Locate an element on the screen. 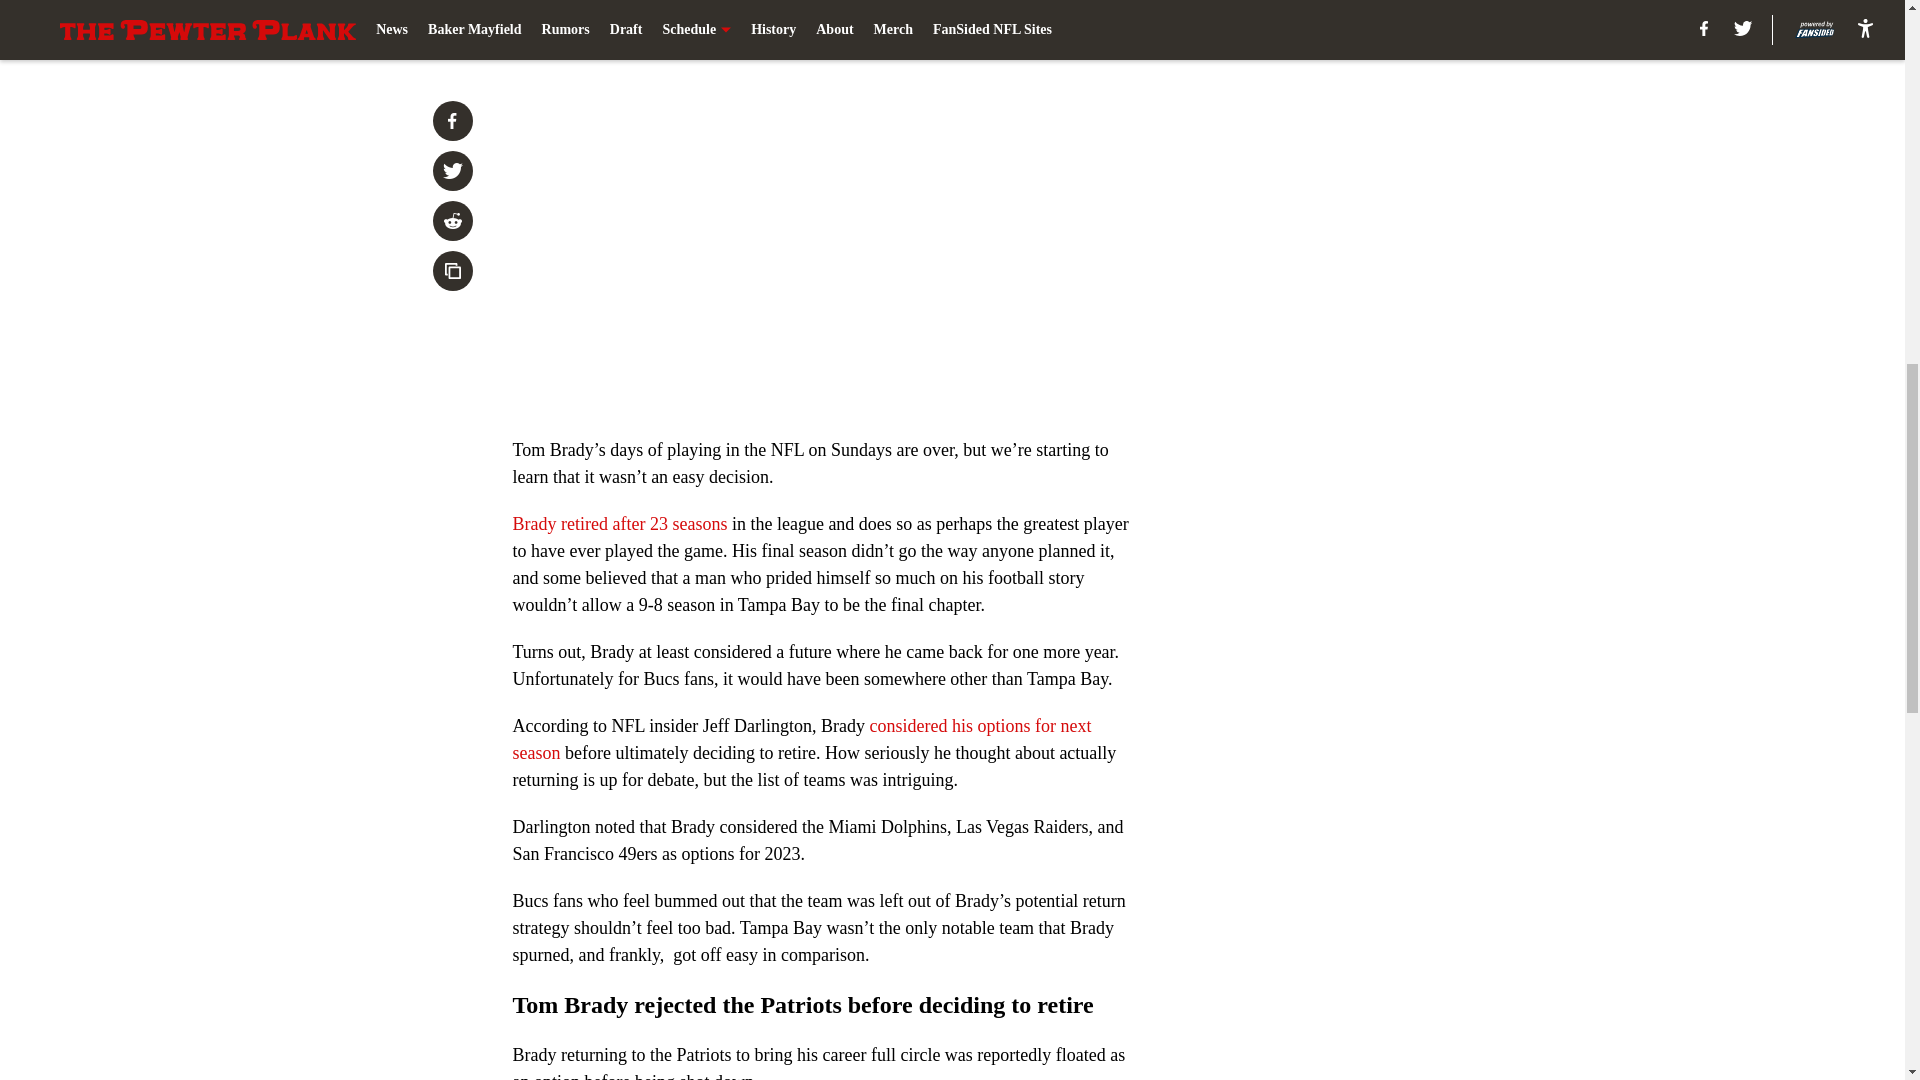 Image resolution: width=1920 pixels, height=1080 pixels. Brady retired after 23 seasons is located at coordinates (620, 524).